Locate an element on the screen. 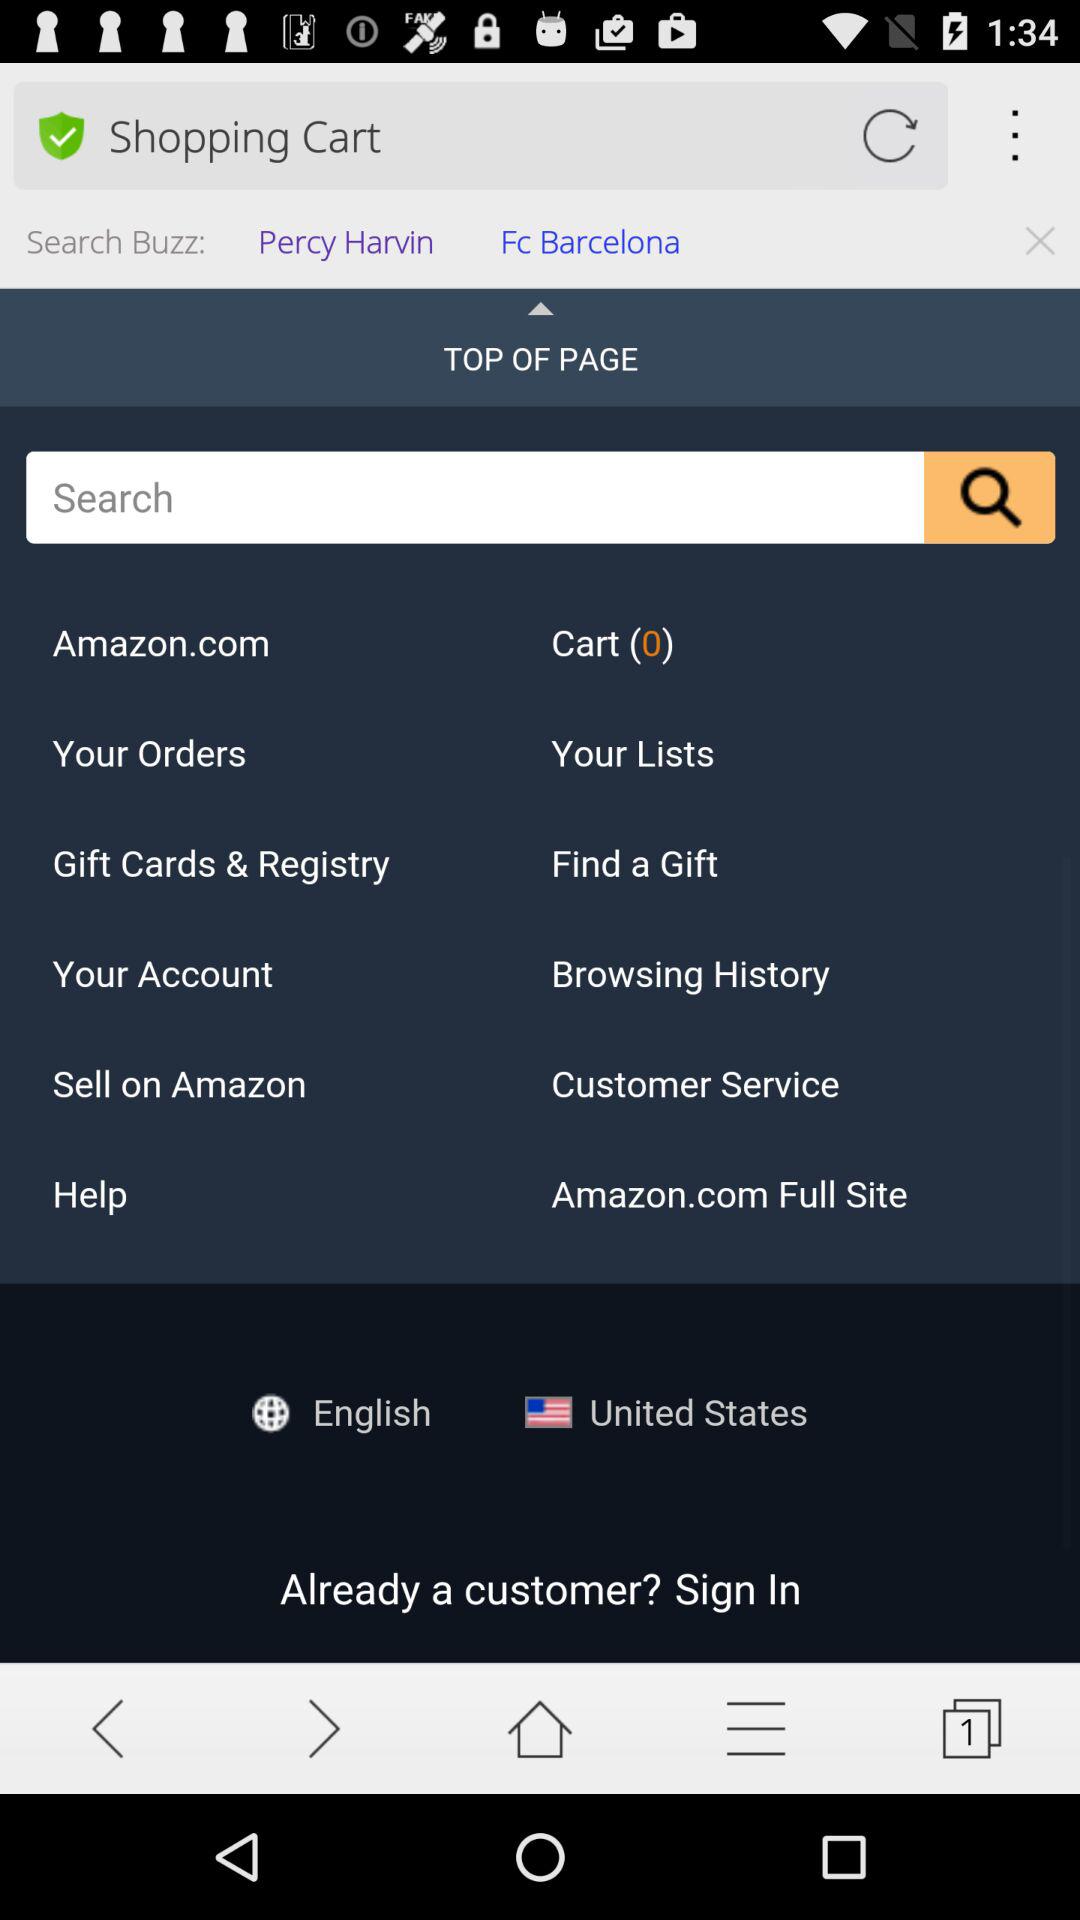 Image resolution: width=1080 pixels, height=1920 pixels. go forward is located at coordinates (324, 1728).